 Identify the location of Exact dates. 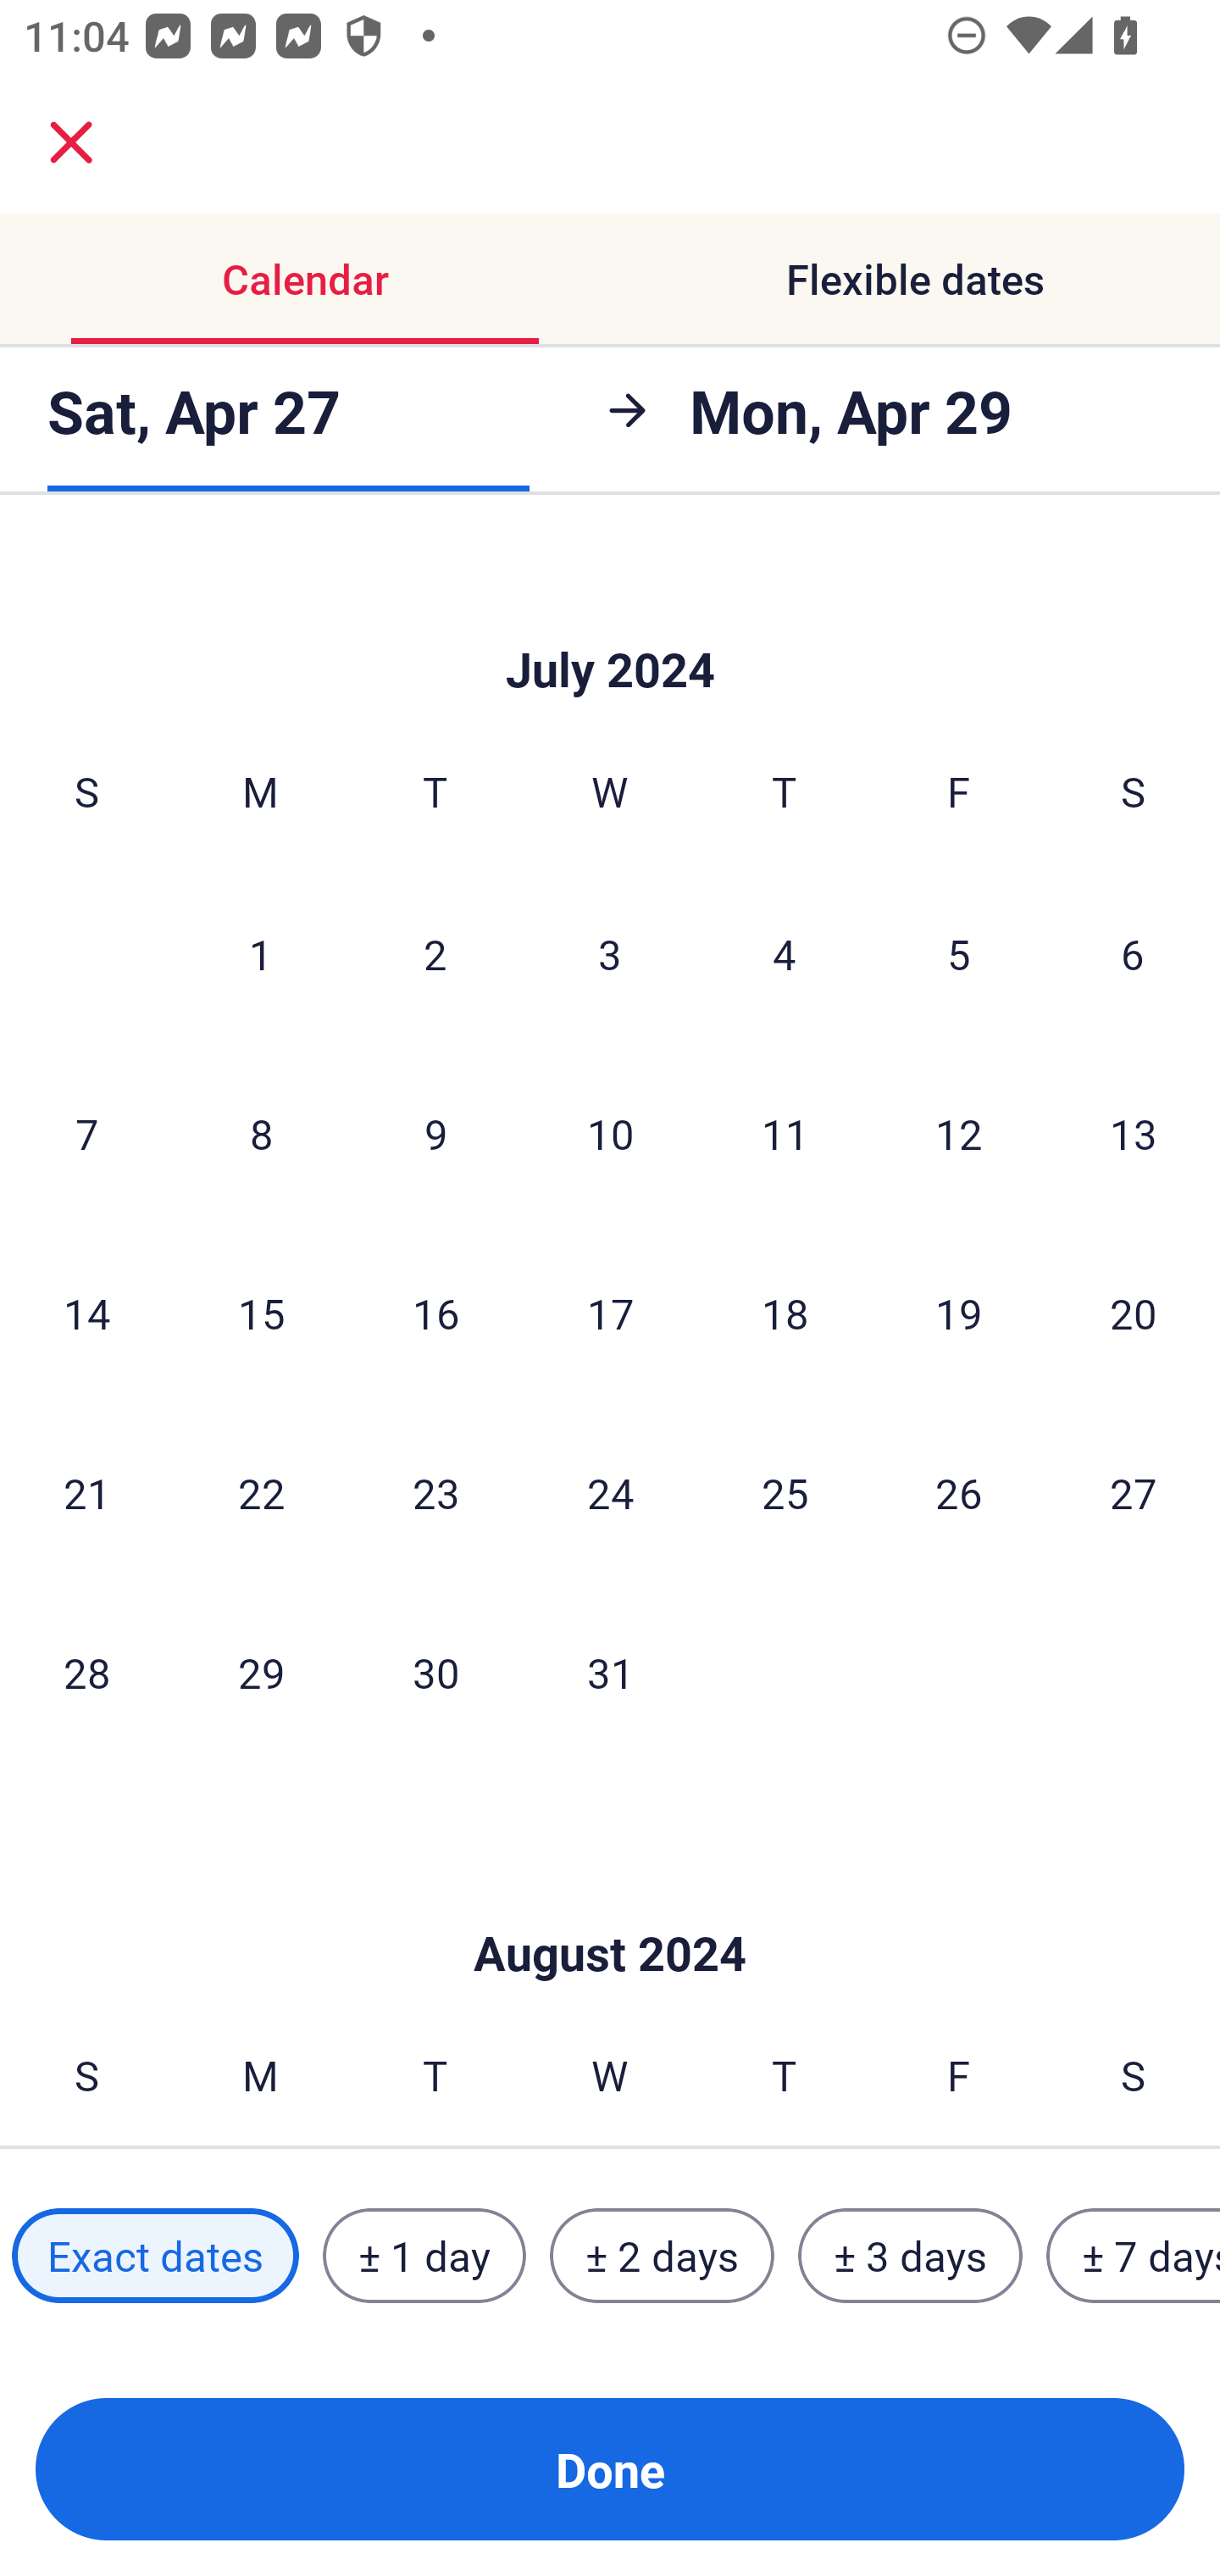
(155, 2255).